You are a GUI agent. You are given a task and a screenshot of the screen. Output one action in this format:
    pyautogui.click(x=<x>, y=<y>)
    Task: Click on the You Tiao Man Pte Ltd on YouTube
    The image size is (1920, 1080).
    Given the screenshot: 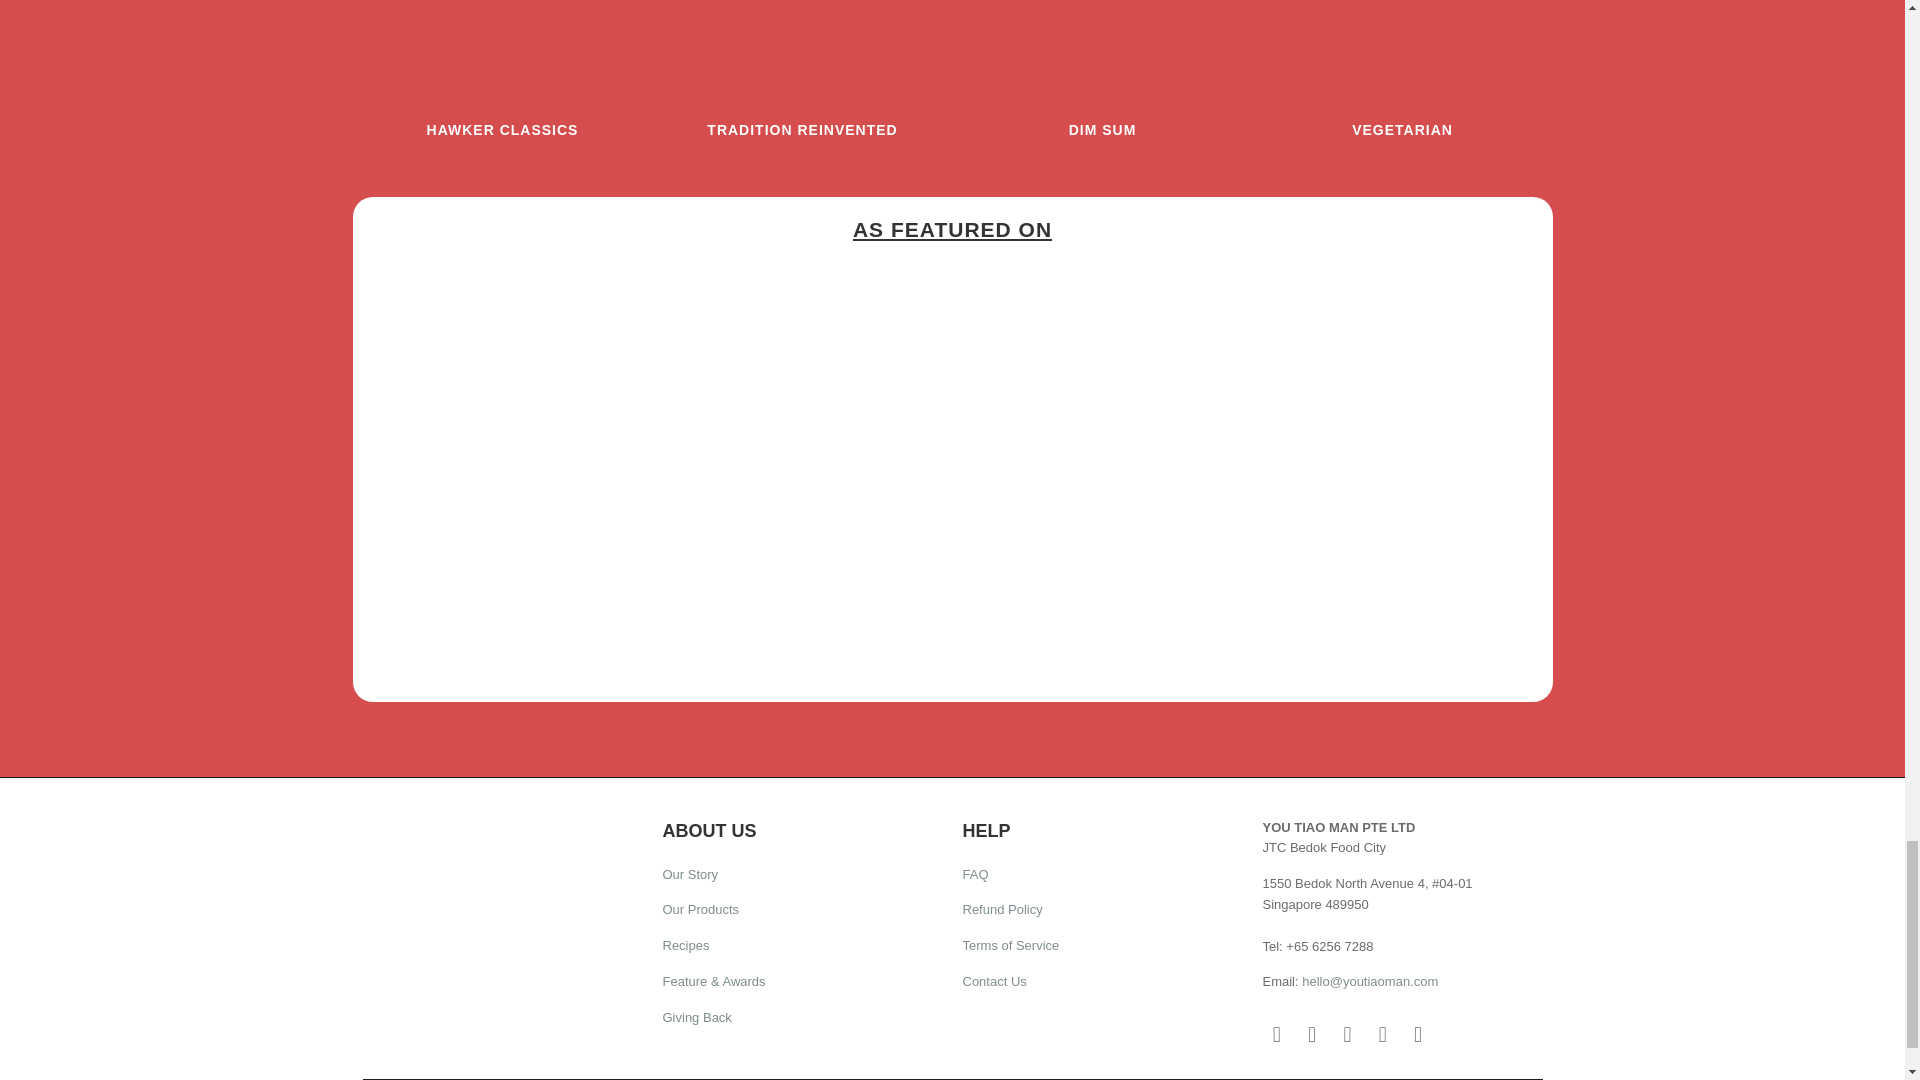 What is the action you would take?
    pyautogui.click(x=1348, y=1034)
    